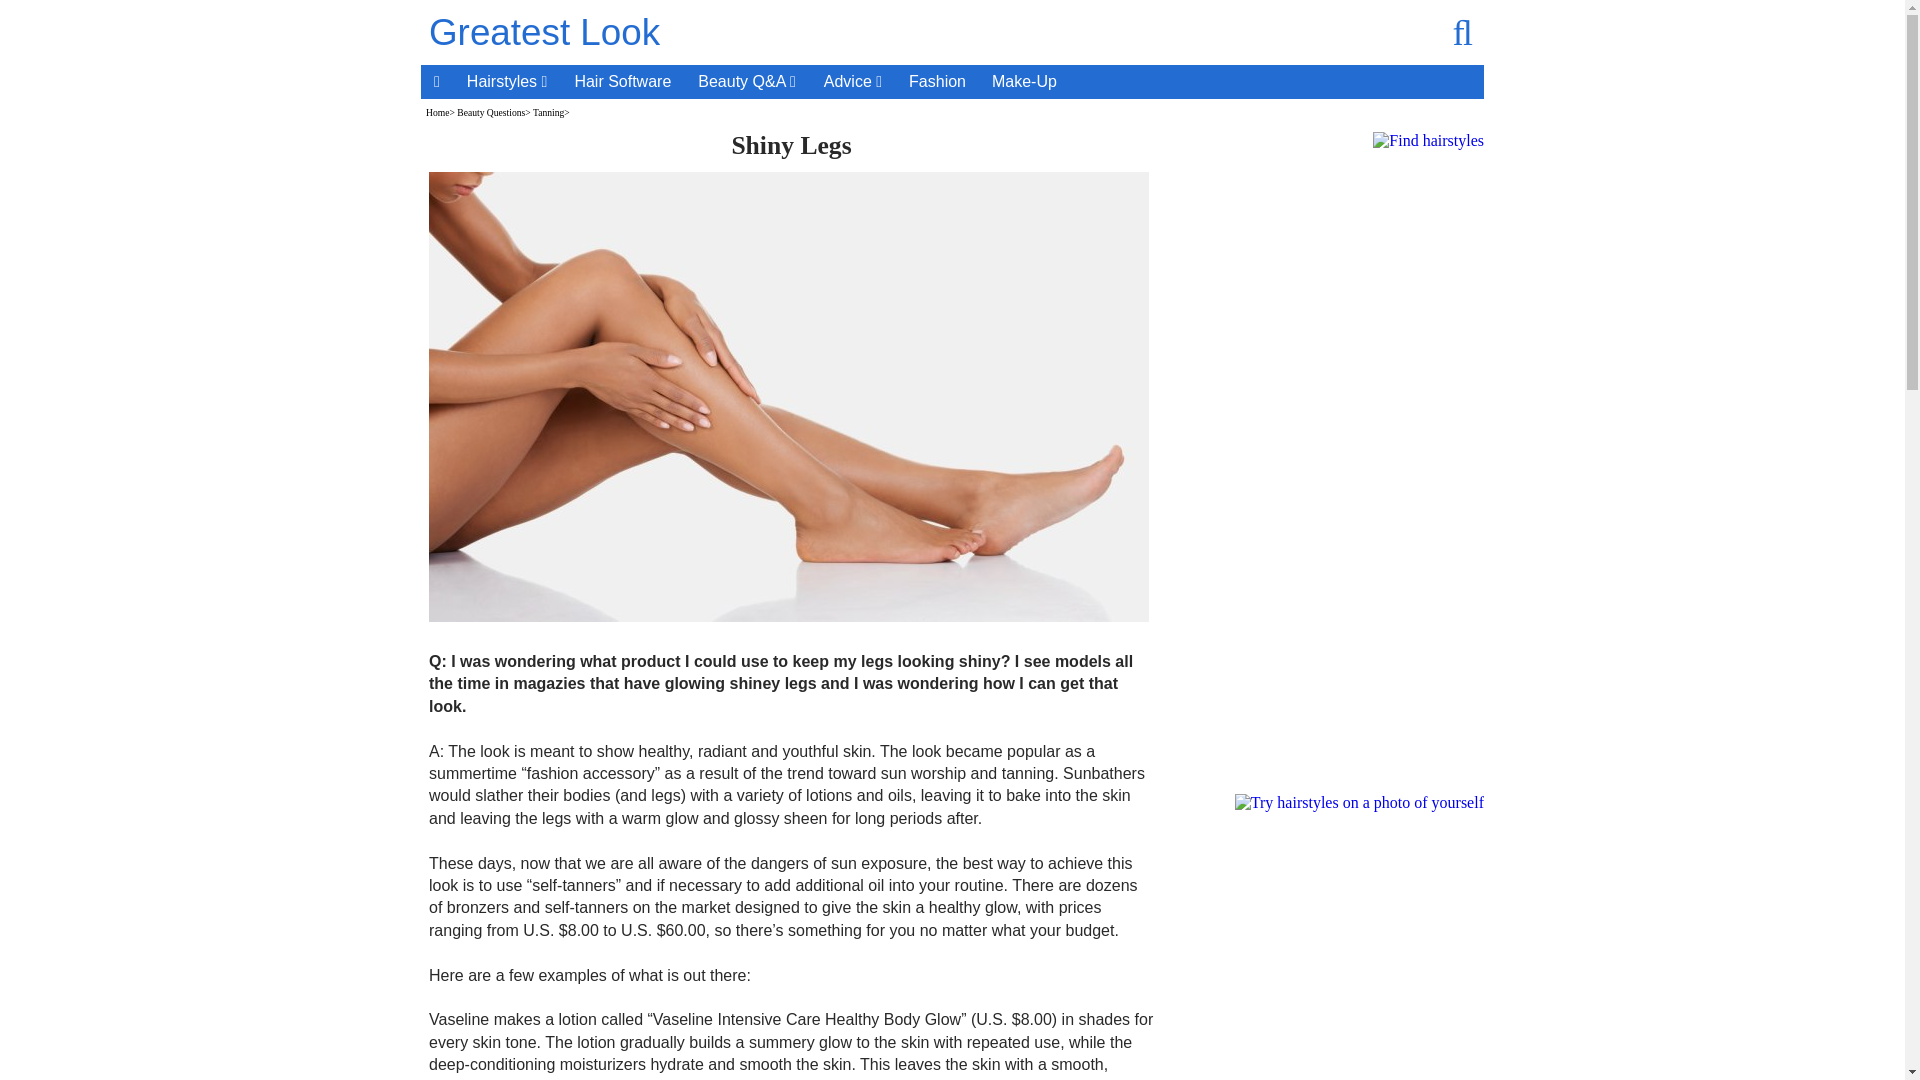 Image resolution: width=1920 pixels, height=1080 pixels. What do you see at coordinates (1024, 82) in the screenshot?
I see `Make-Up` at bounding box center [1024, 82].